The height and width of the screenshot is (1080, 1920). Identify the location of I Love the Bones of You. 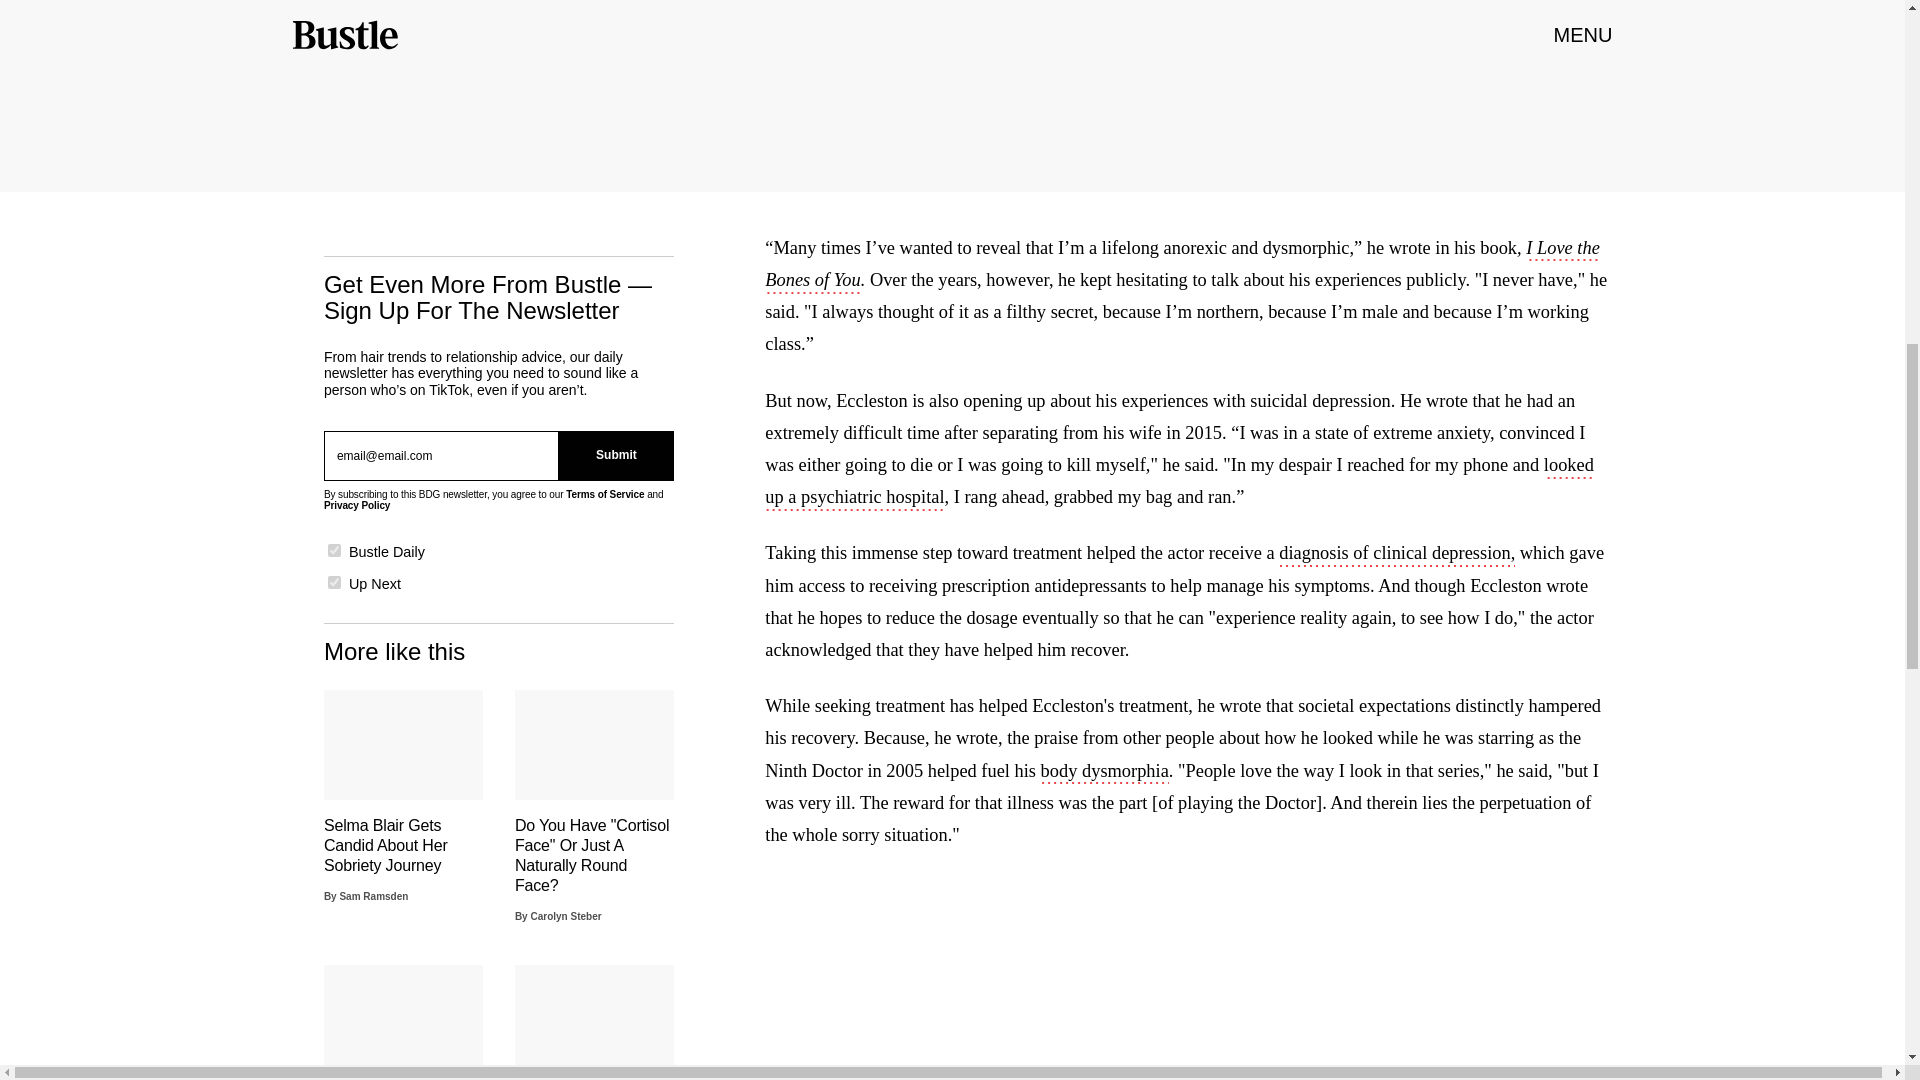
(1182, 265).